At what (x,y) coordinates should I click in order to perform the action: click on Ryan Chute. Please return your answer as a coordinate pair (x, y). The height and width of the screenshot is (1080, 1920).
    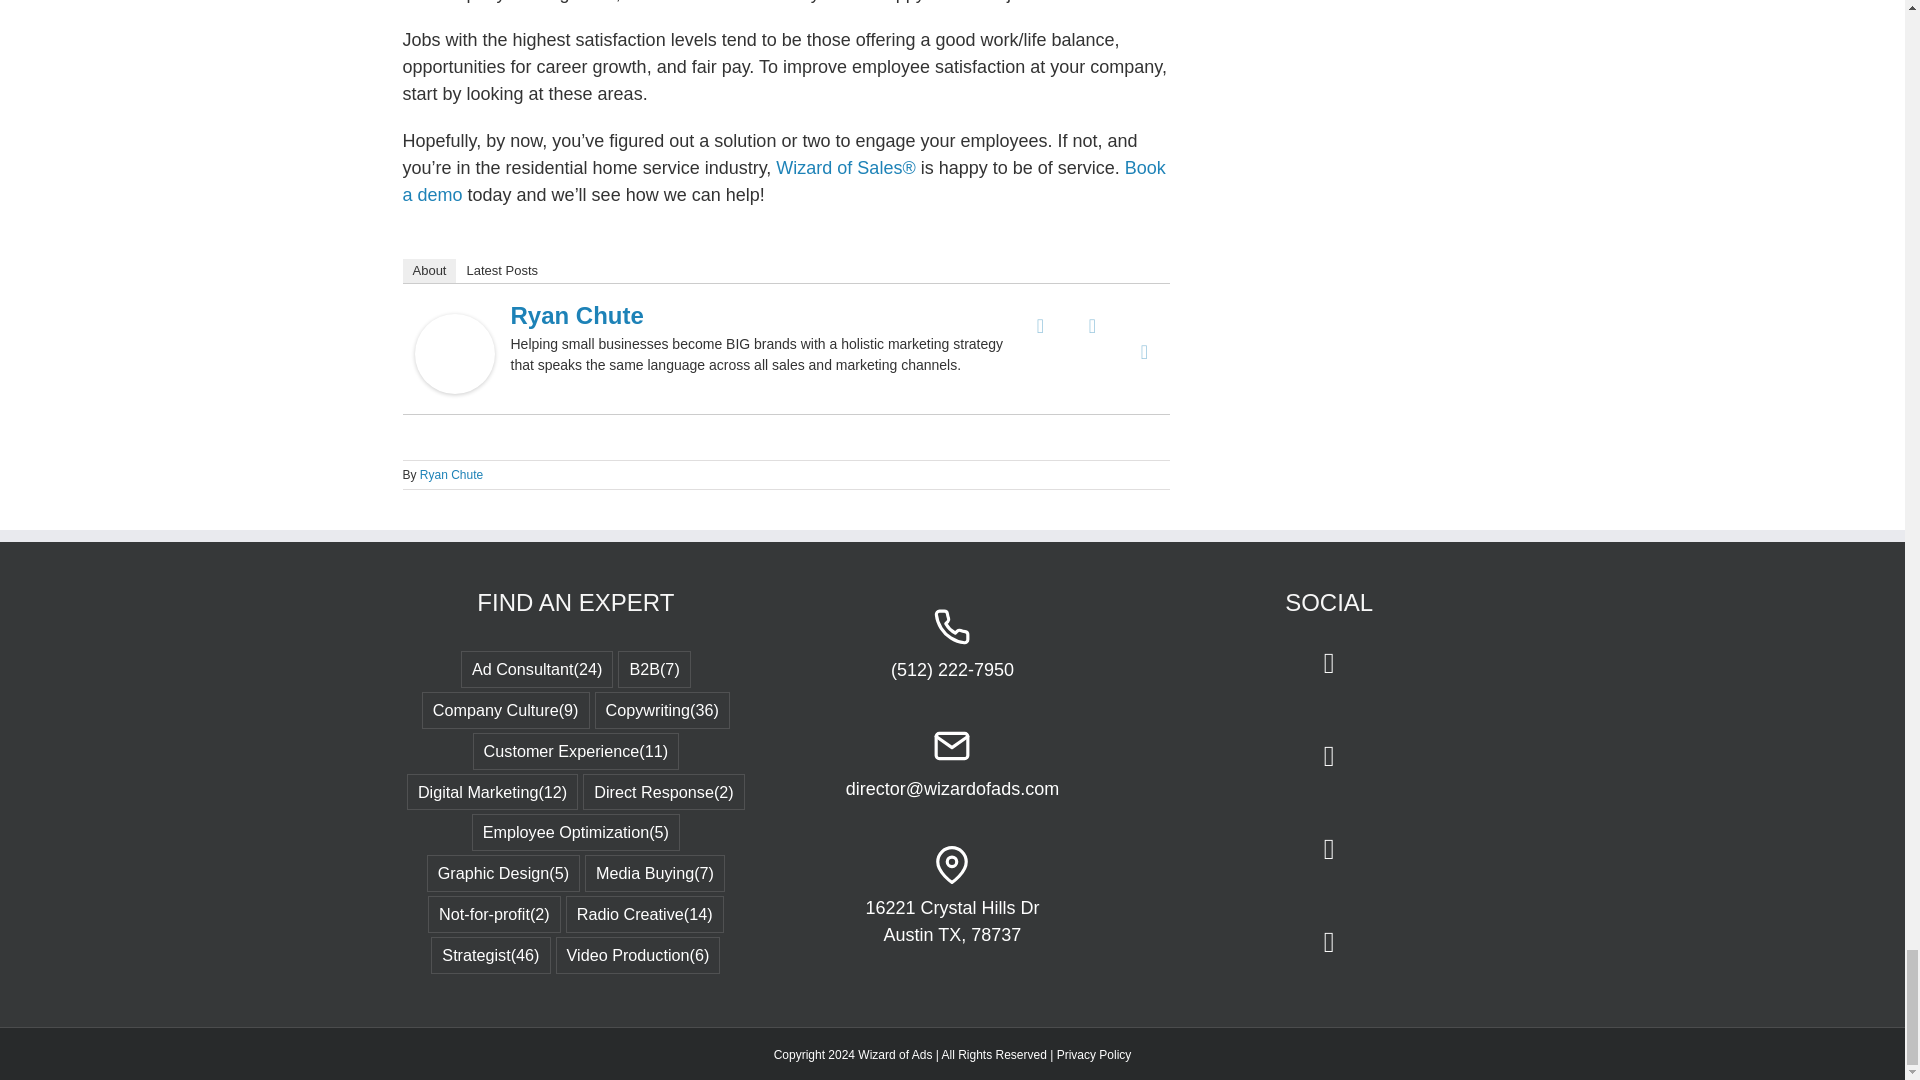
    Looking at the image, I should click on (454, 326).